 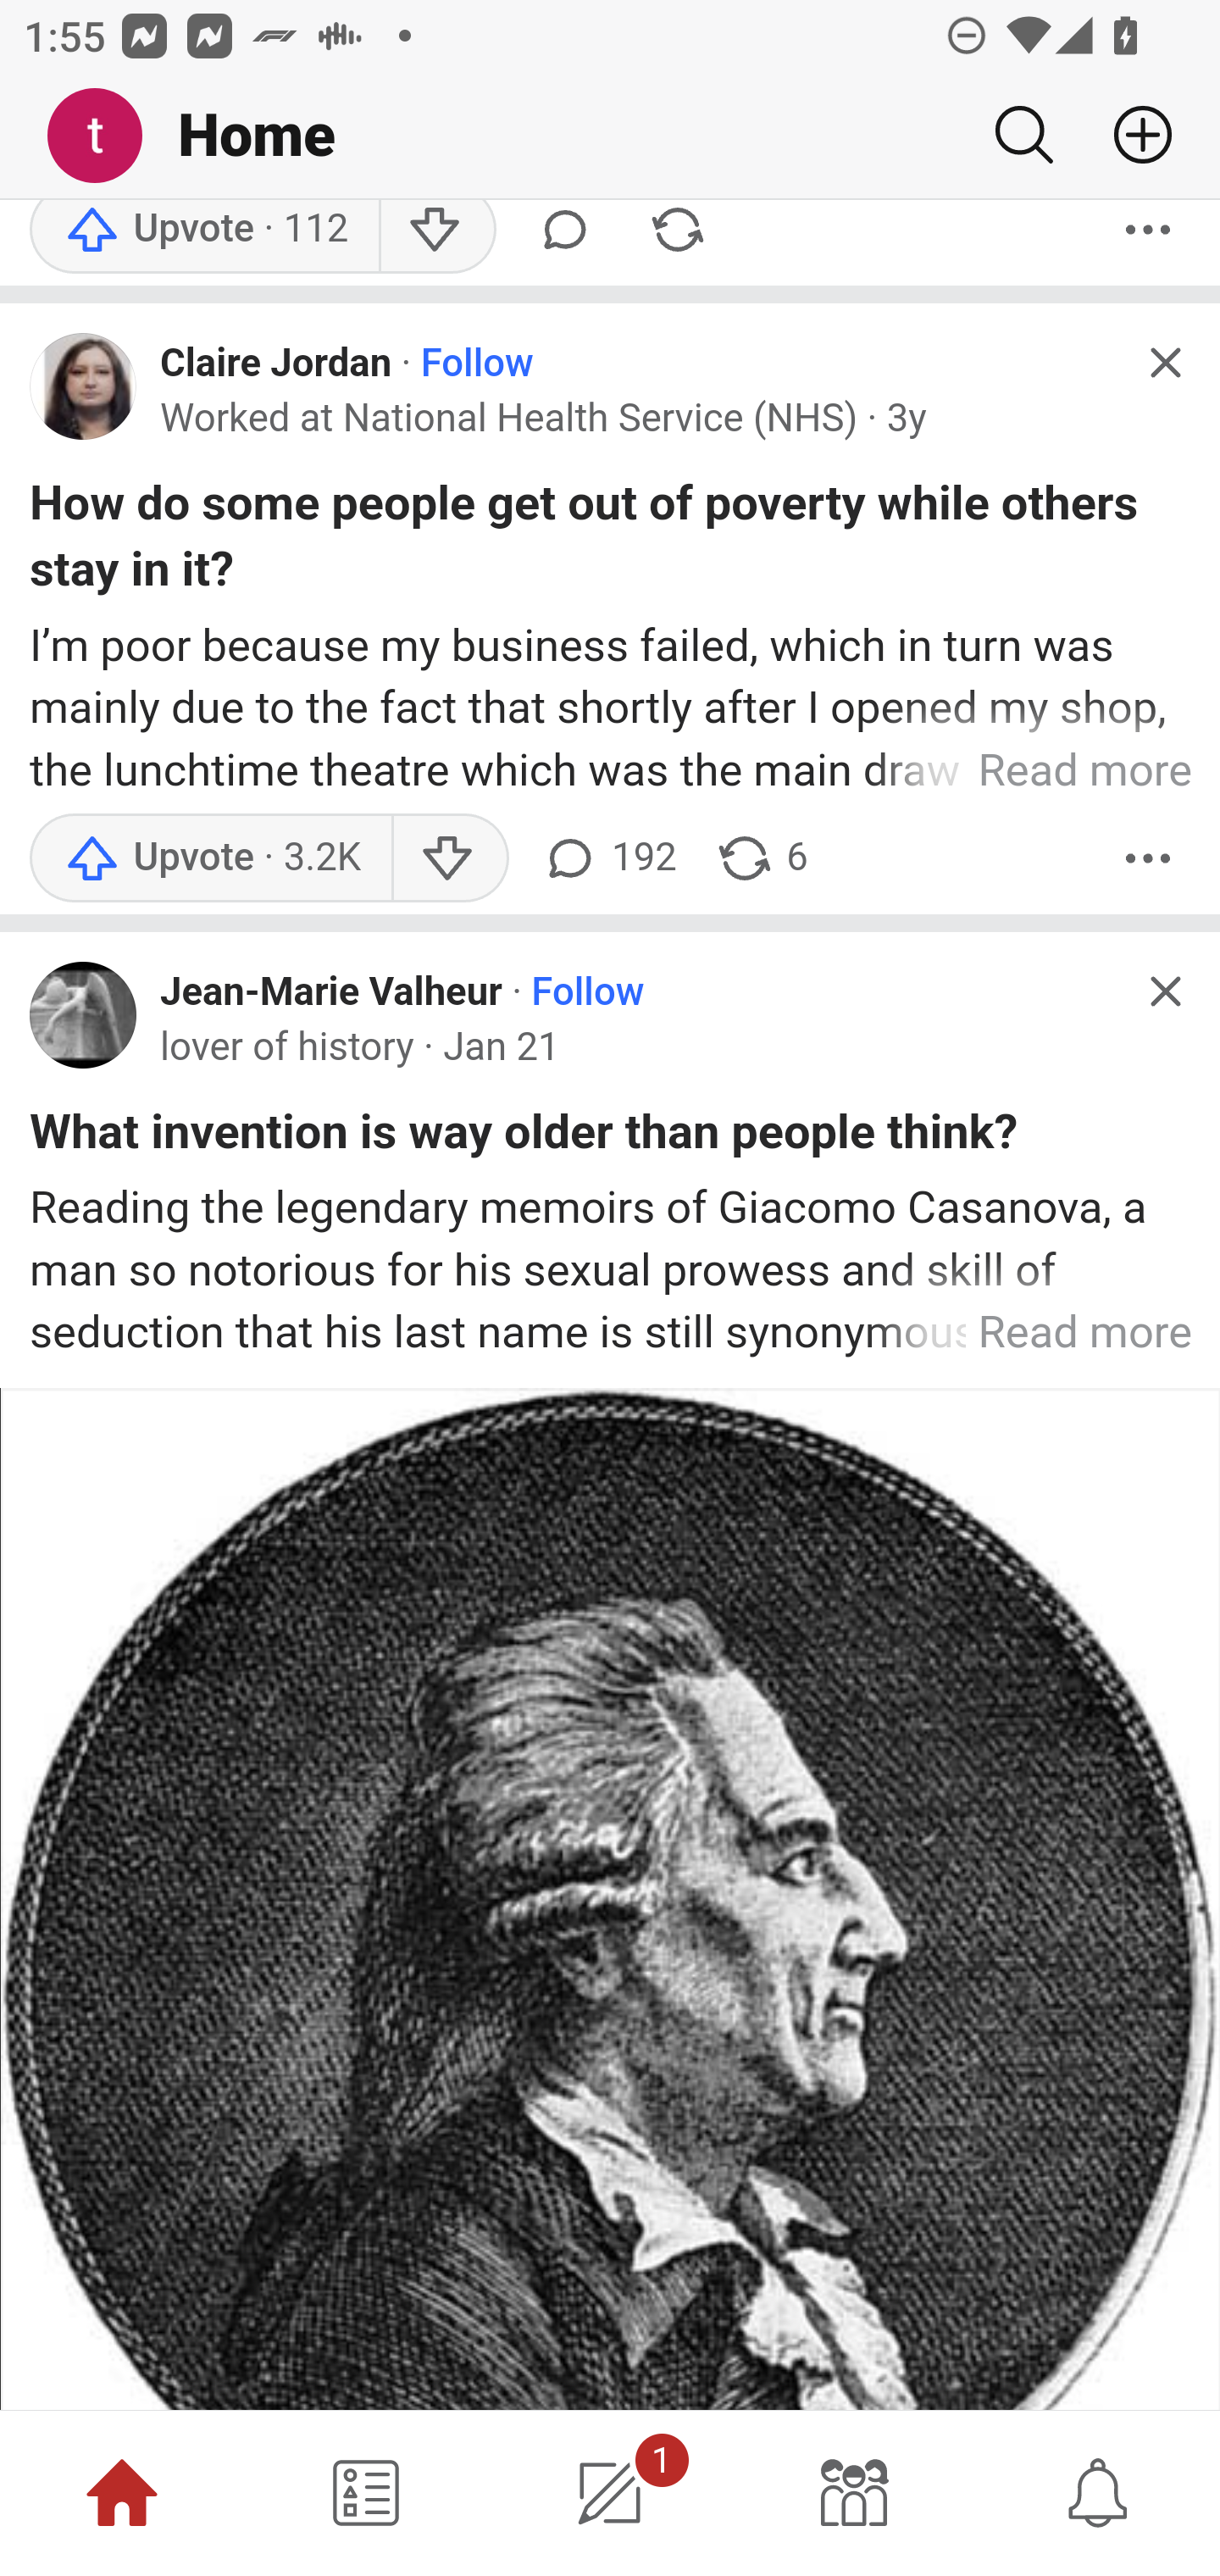 I want to click on Downvote, so click(x=449, y=860).